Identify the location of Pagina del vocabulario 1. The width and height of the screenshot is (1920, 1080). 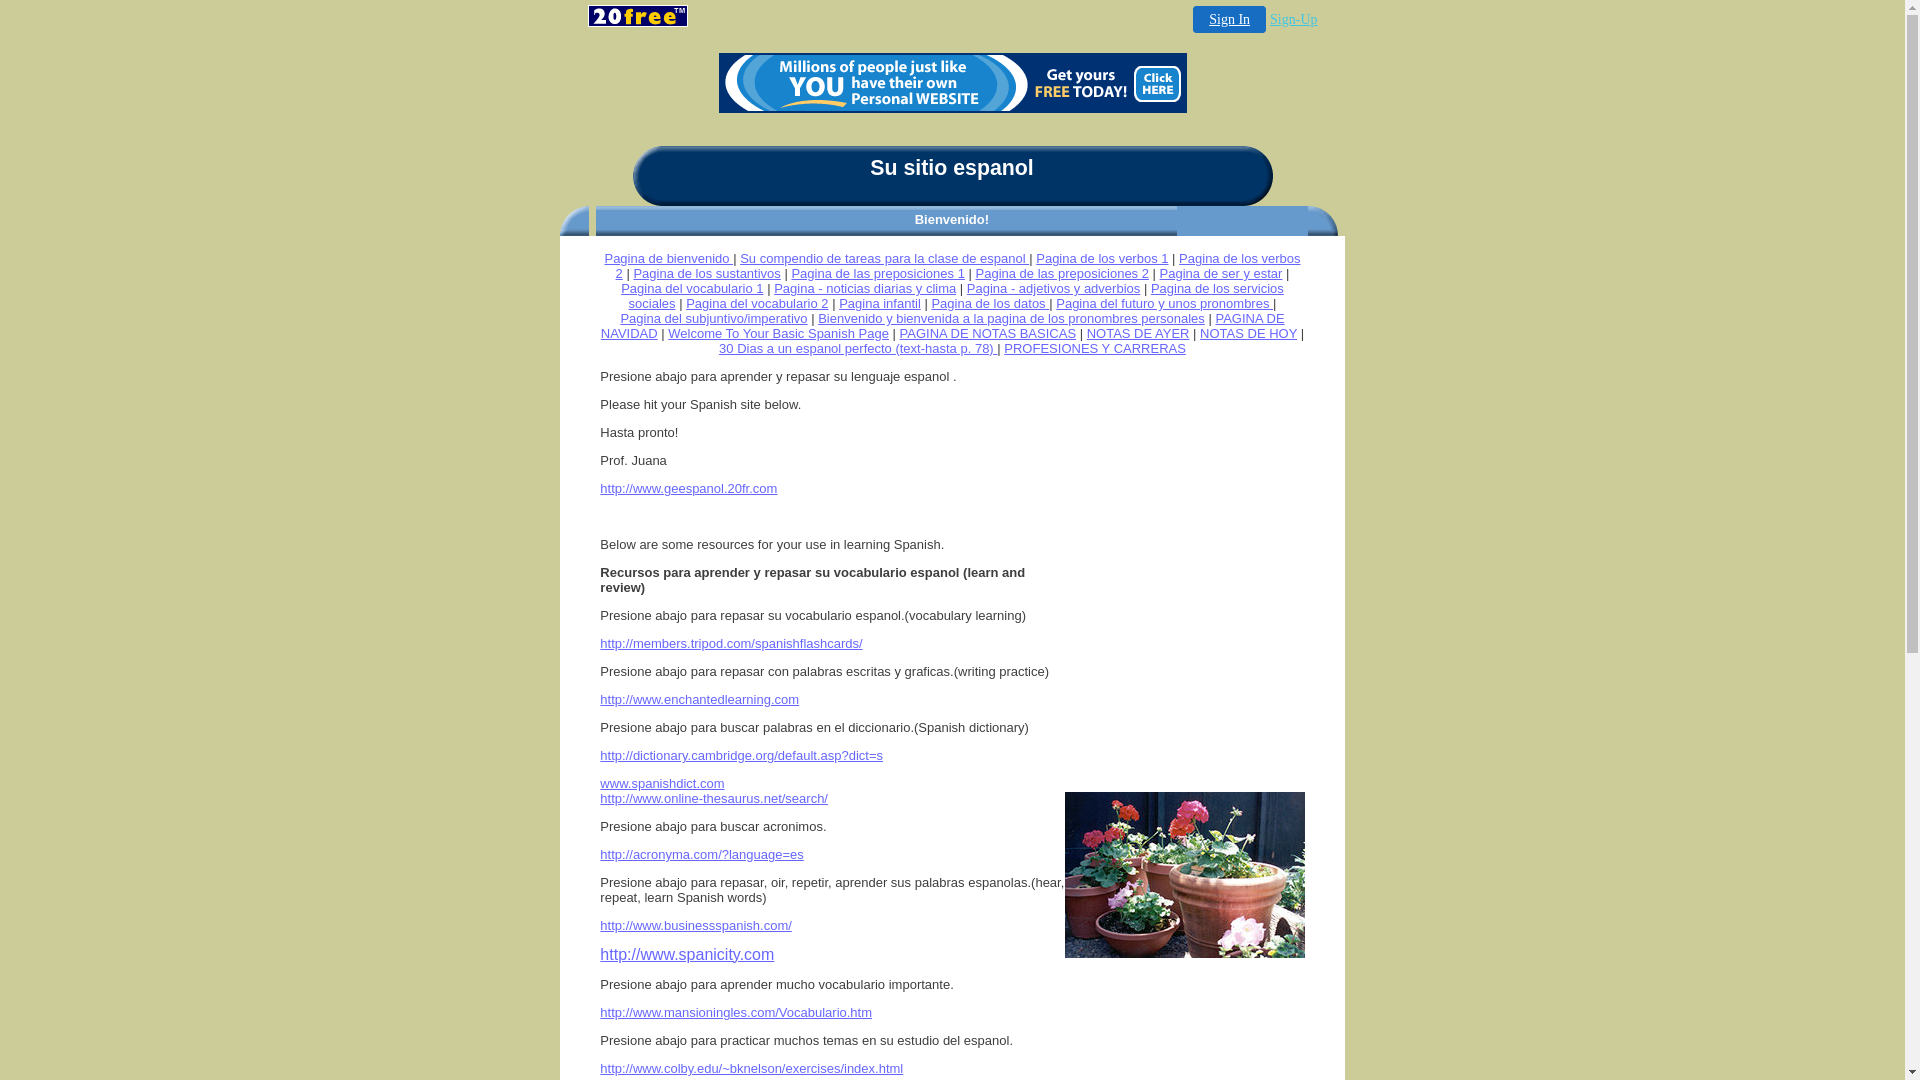
(692, 288).